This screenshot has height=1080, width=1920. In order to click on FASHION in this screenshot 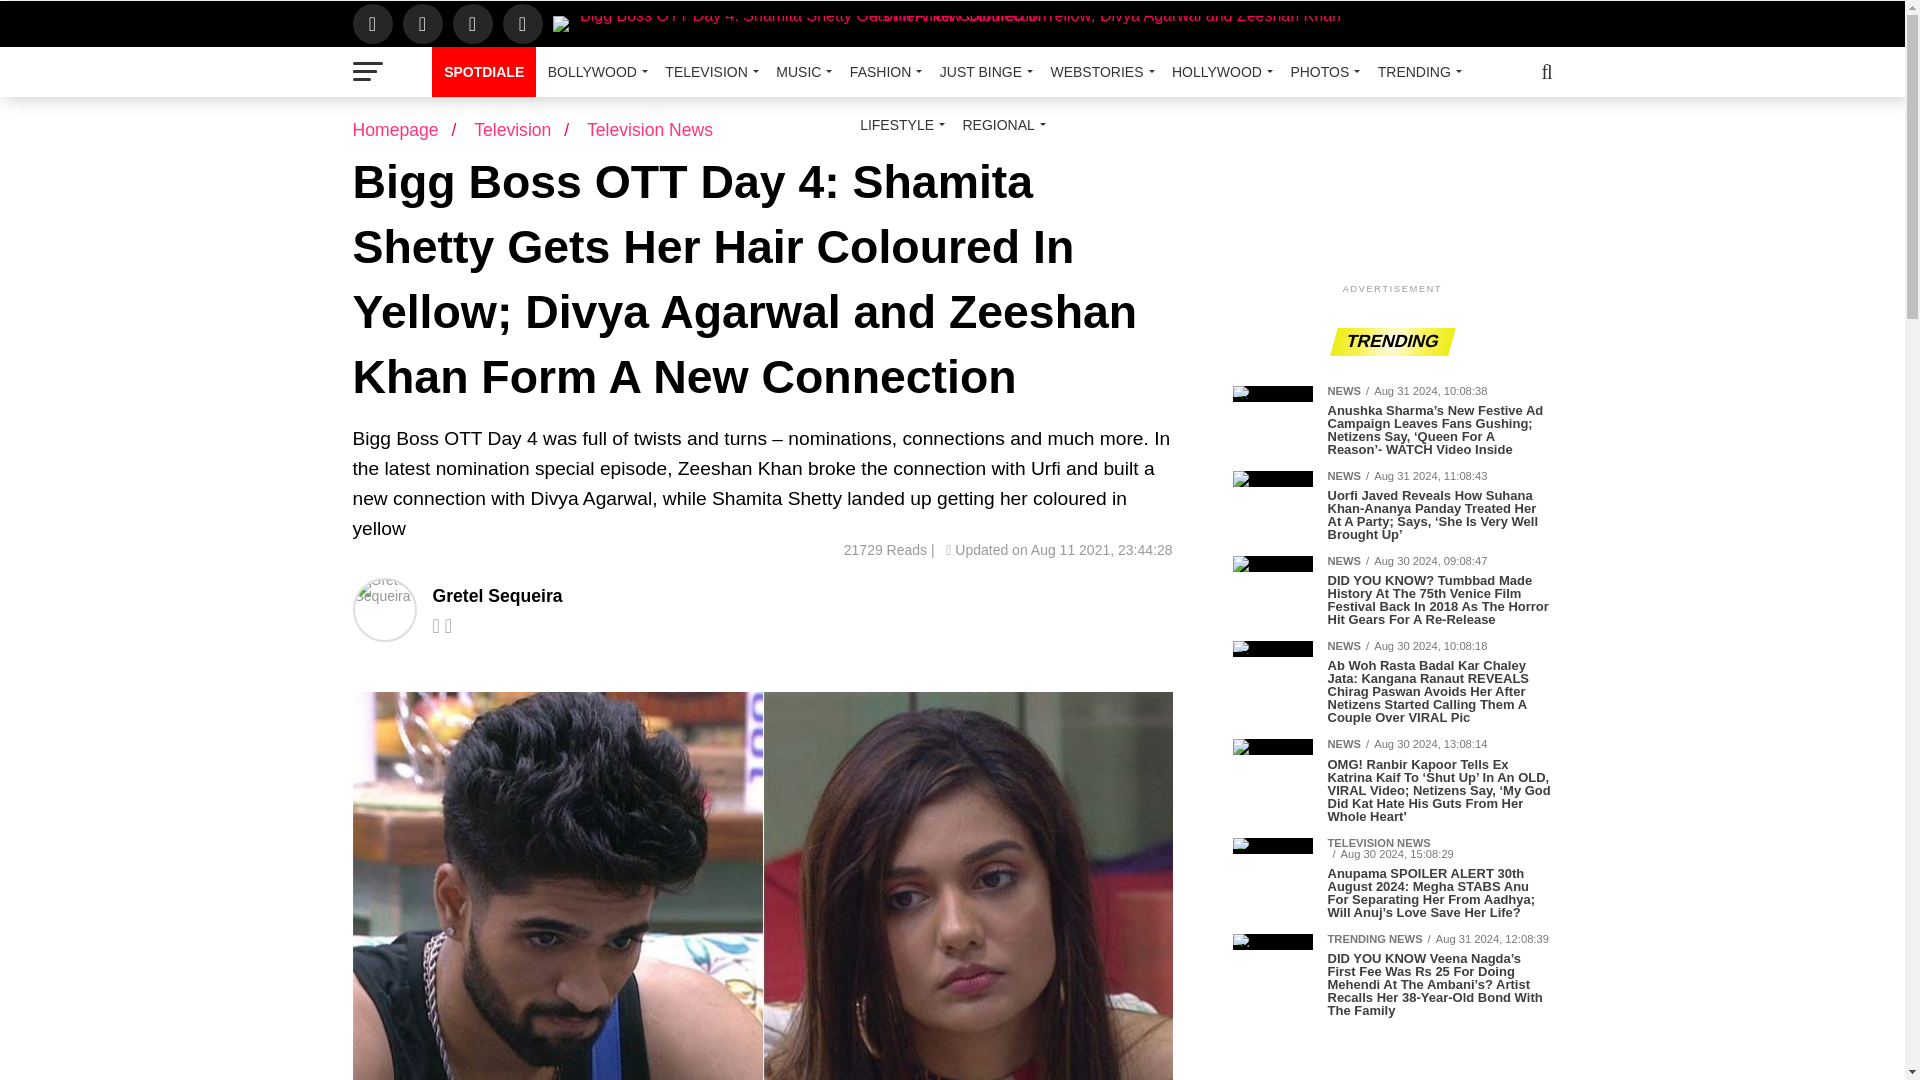, I will do `click(882, 72)`.